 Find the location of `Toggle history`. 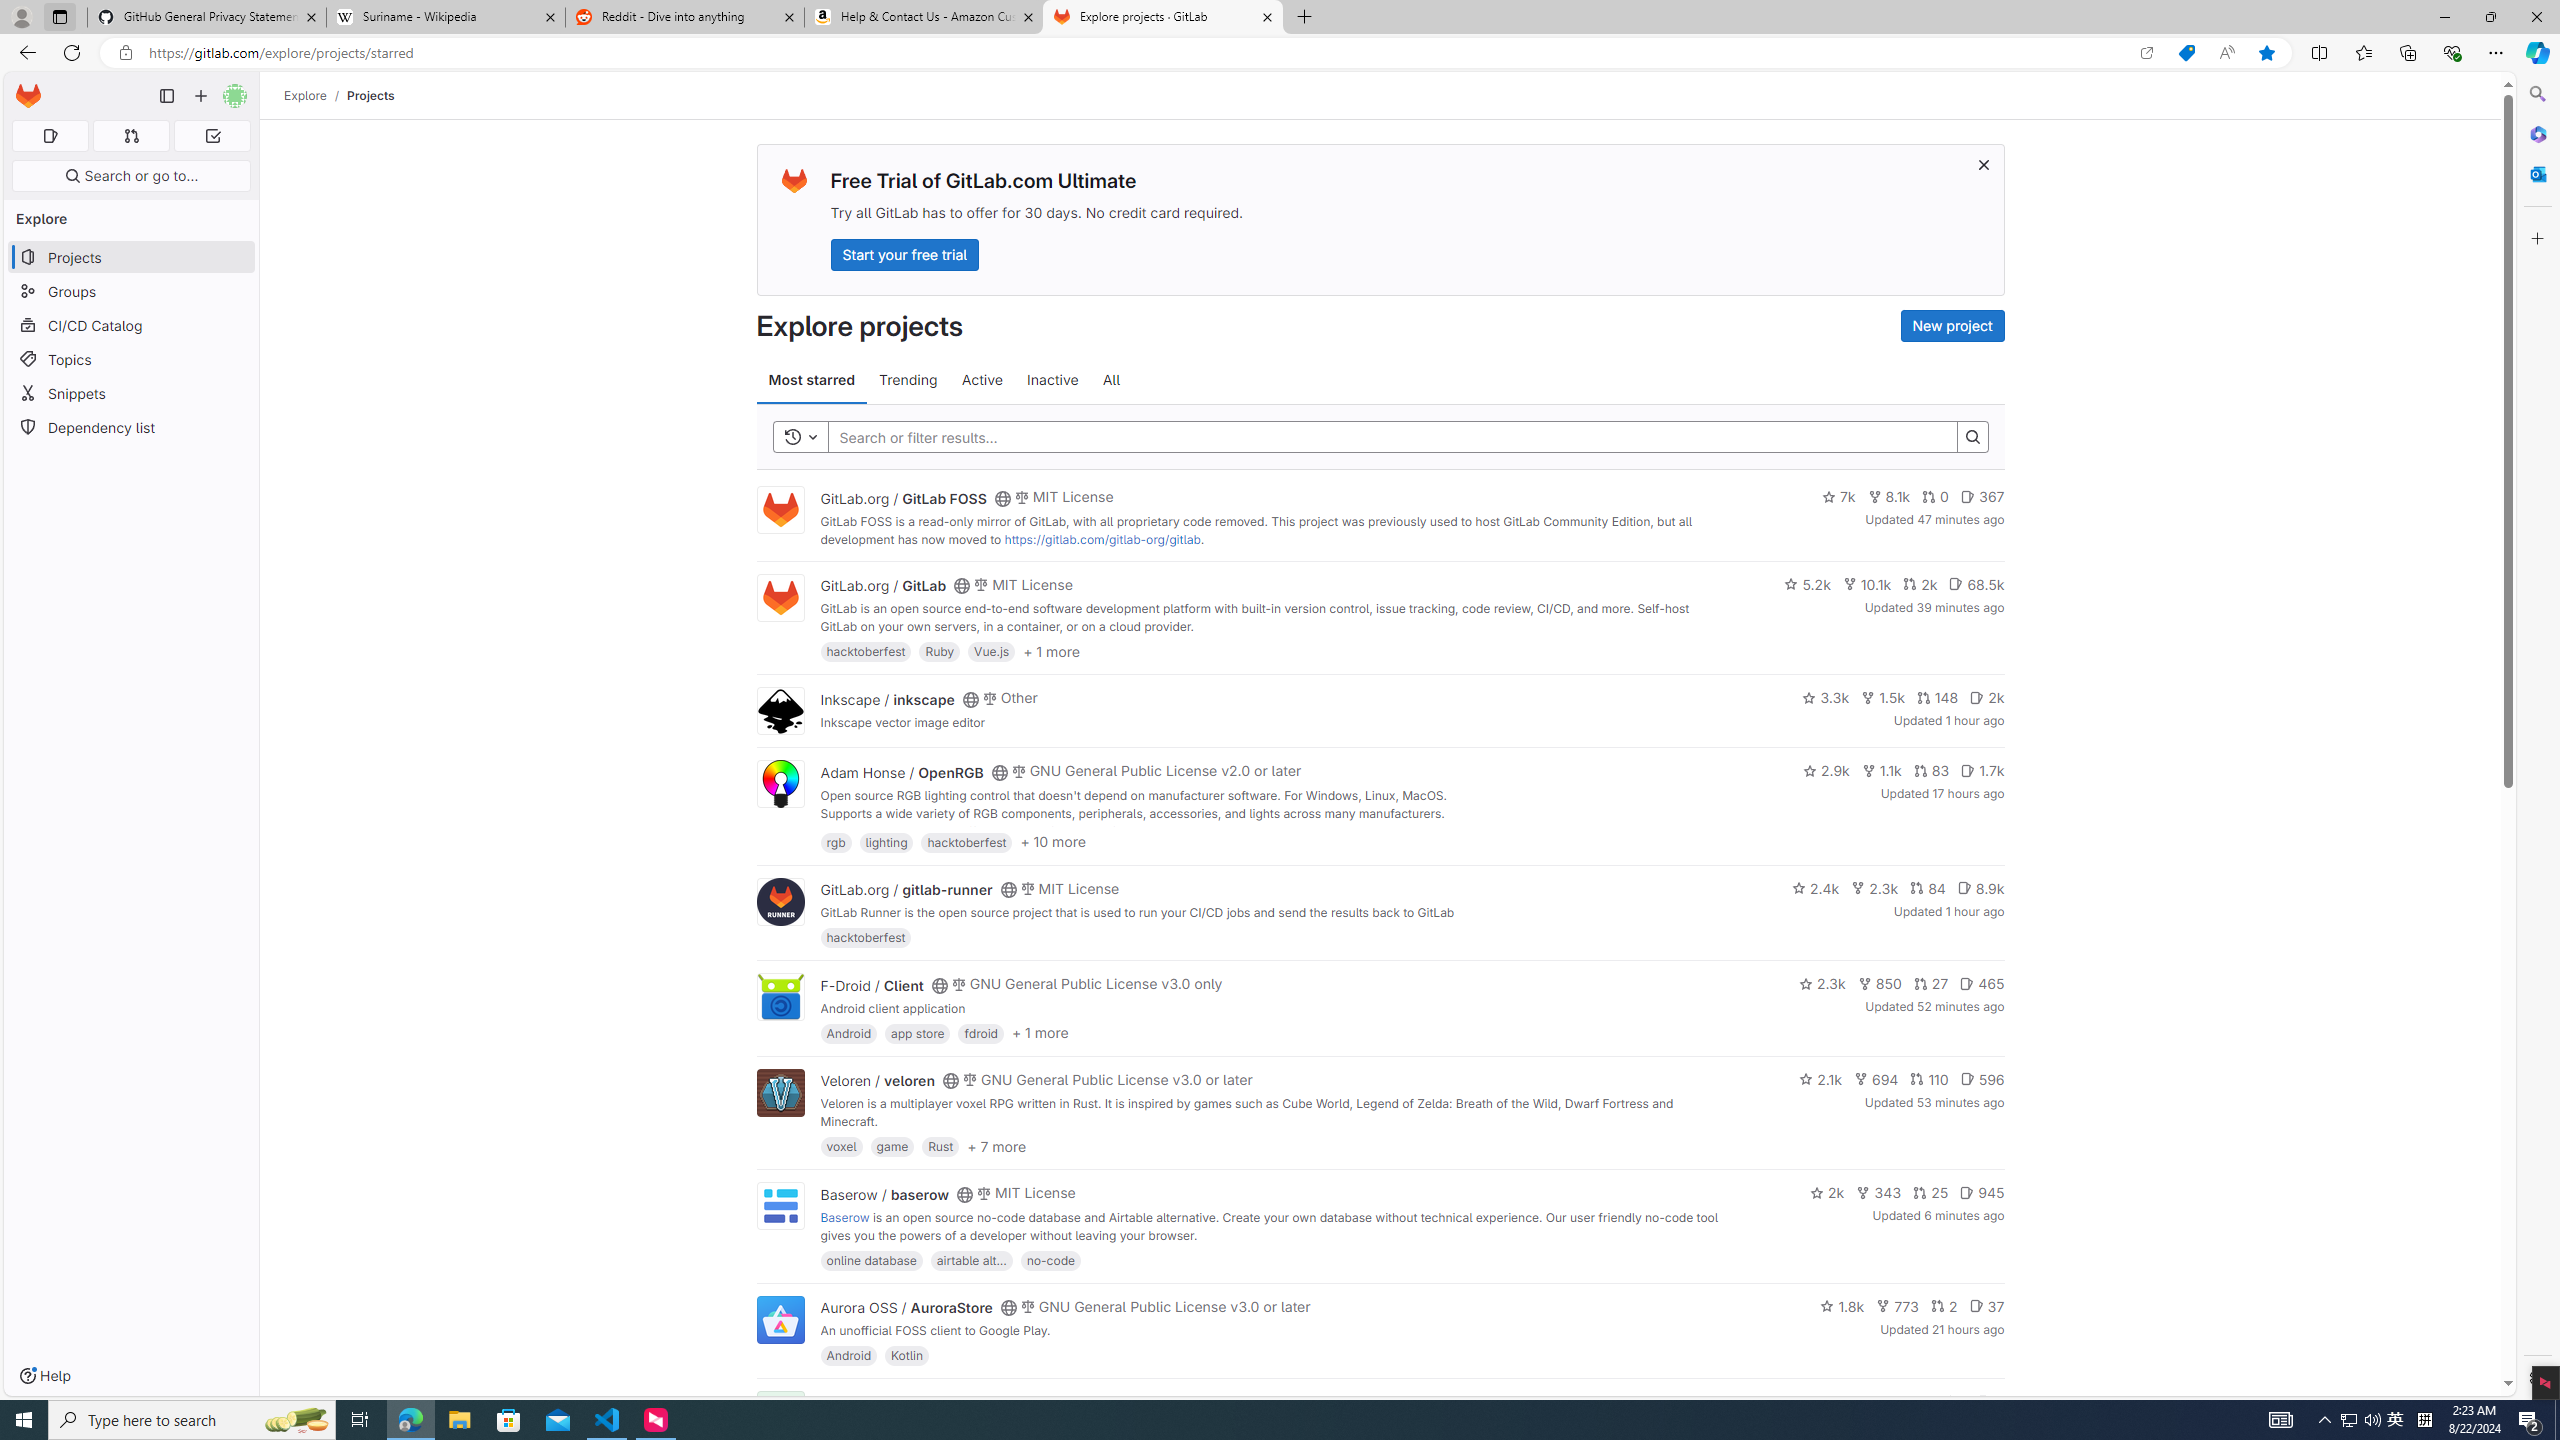

Toggle history is located at coordinates (801, 436).